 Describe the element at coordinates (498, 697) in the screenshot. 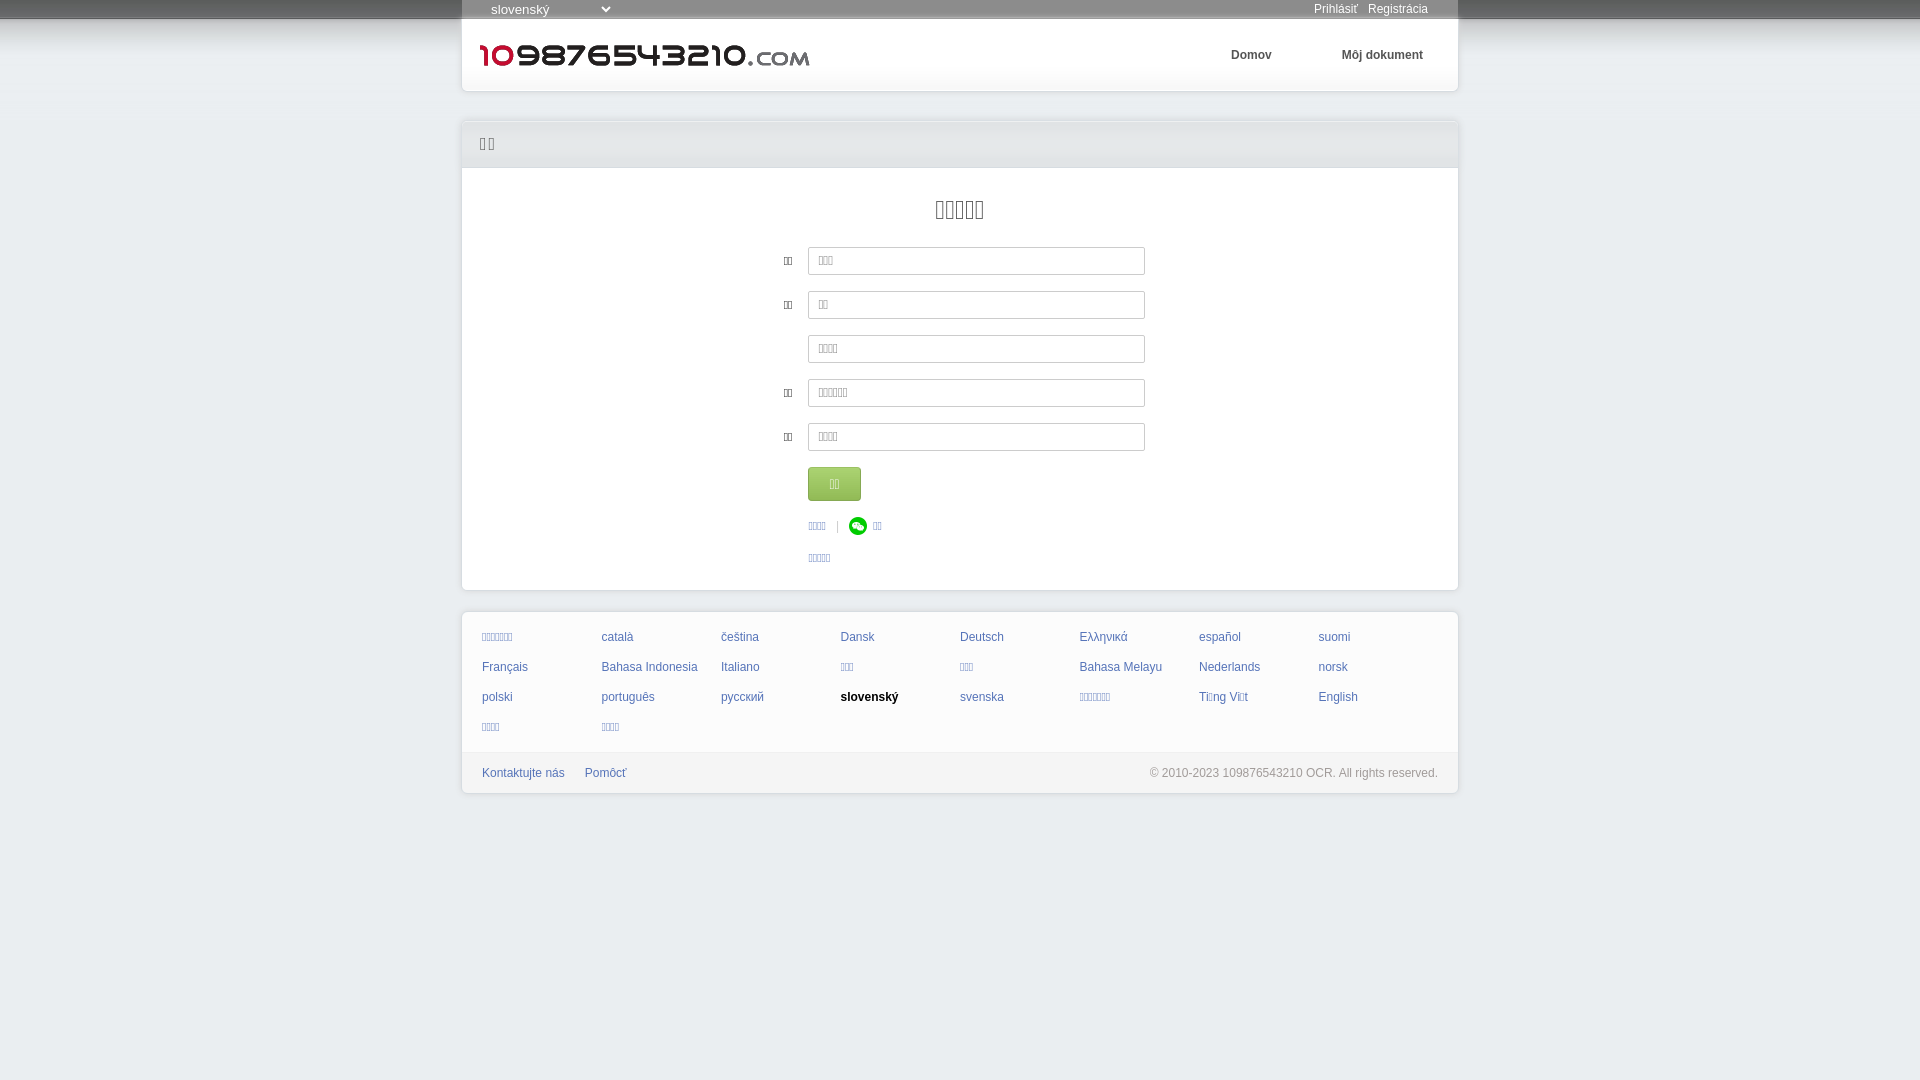

I see `polski` at that location.